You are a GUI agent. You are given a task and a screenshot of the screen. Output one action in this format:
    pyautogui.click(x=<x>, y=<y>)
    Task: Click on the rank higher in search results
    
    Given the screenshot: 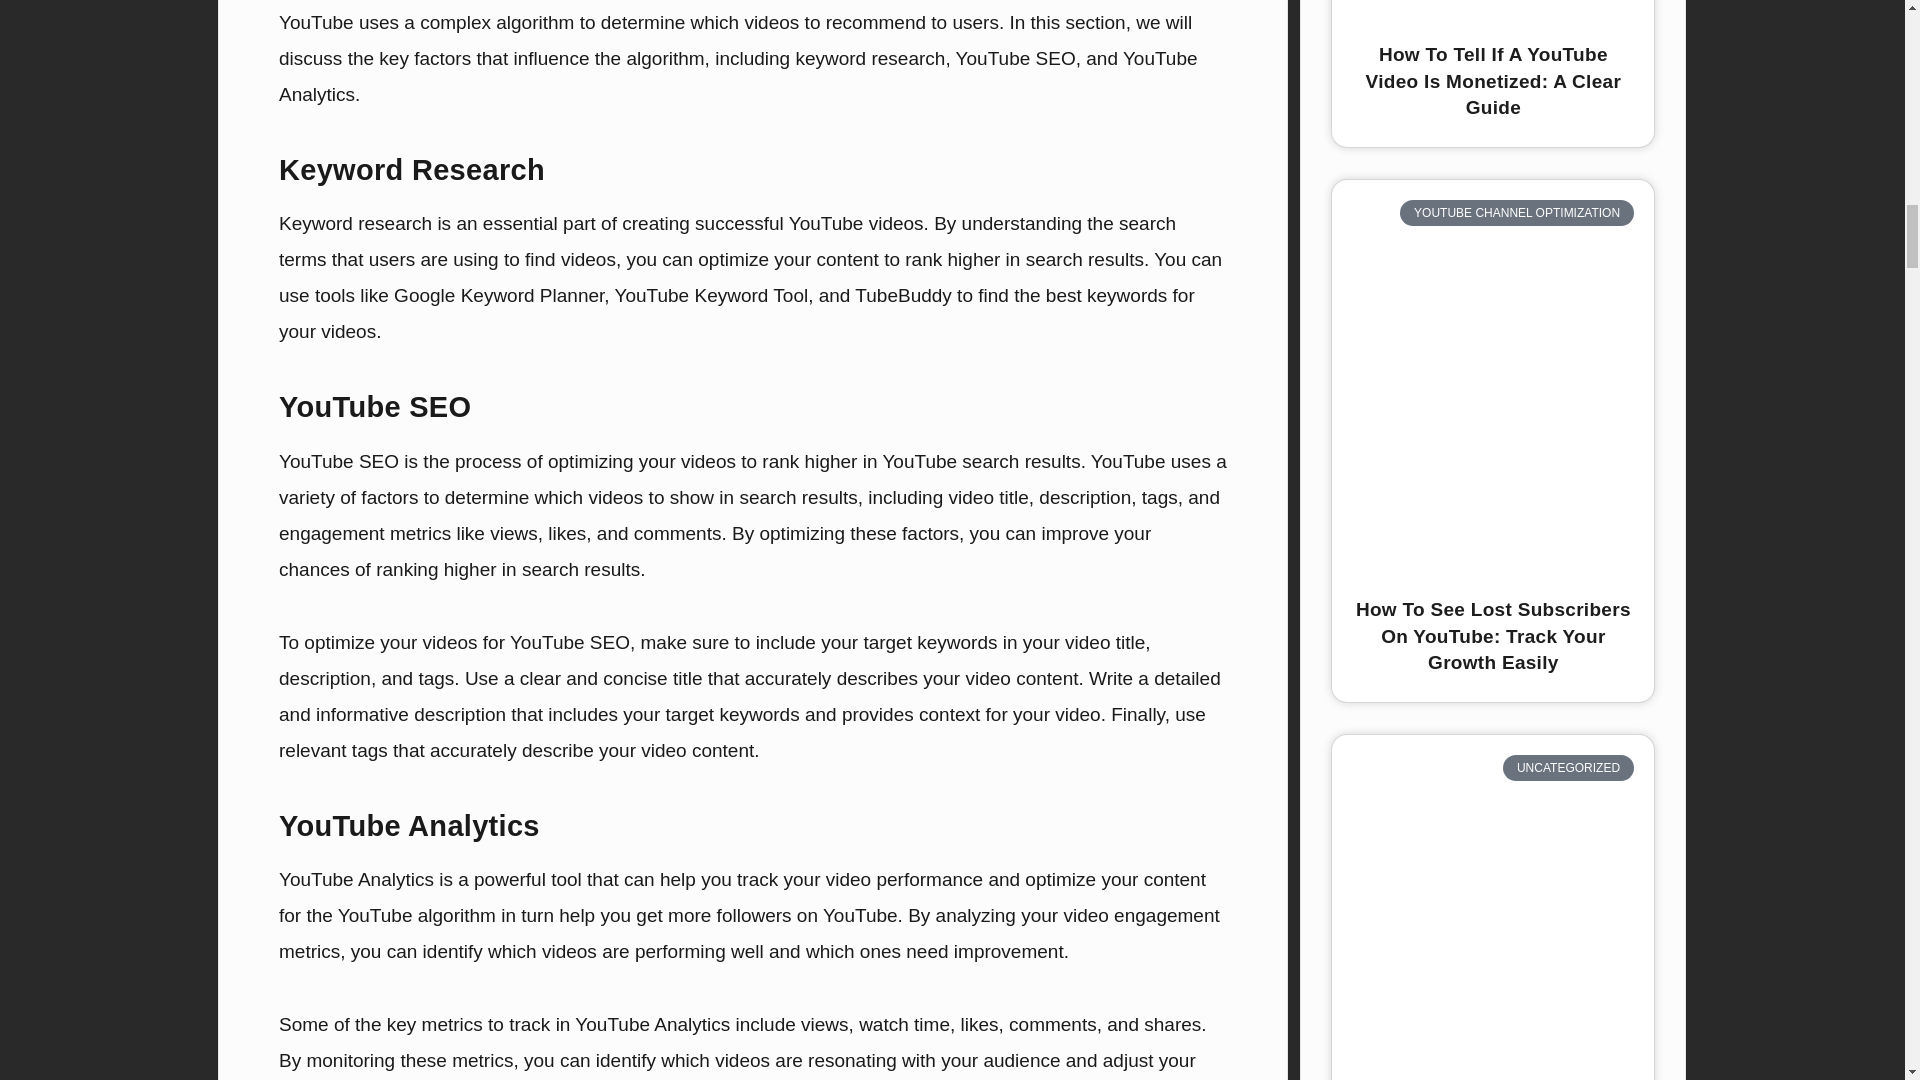 What is the action you would take?
    pyautogui.click(x=1024, y=260)
    